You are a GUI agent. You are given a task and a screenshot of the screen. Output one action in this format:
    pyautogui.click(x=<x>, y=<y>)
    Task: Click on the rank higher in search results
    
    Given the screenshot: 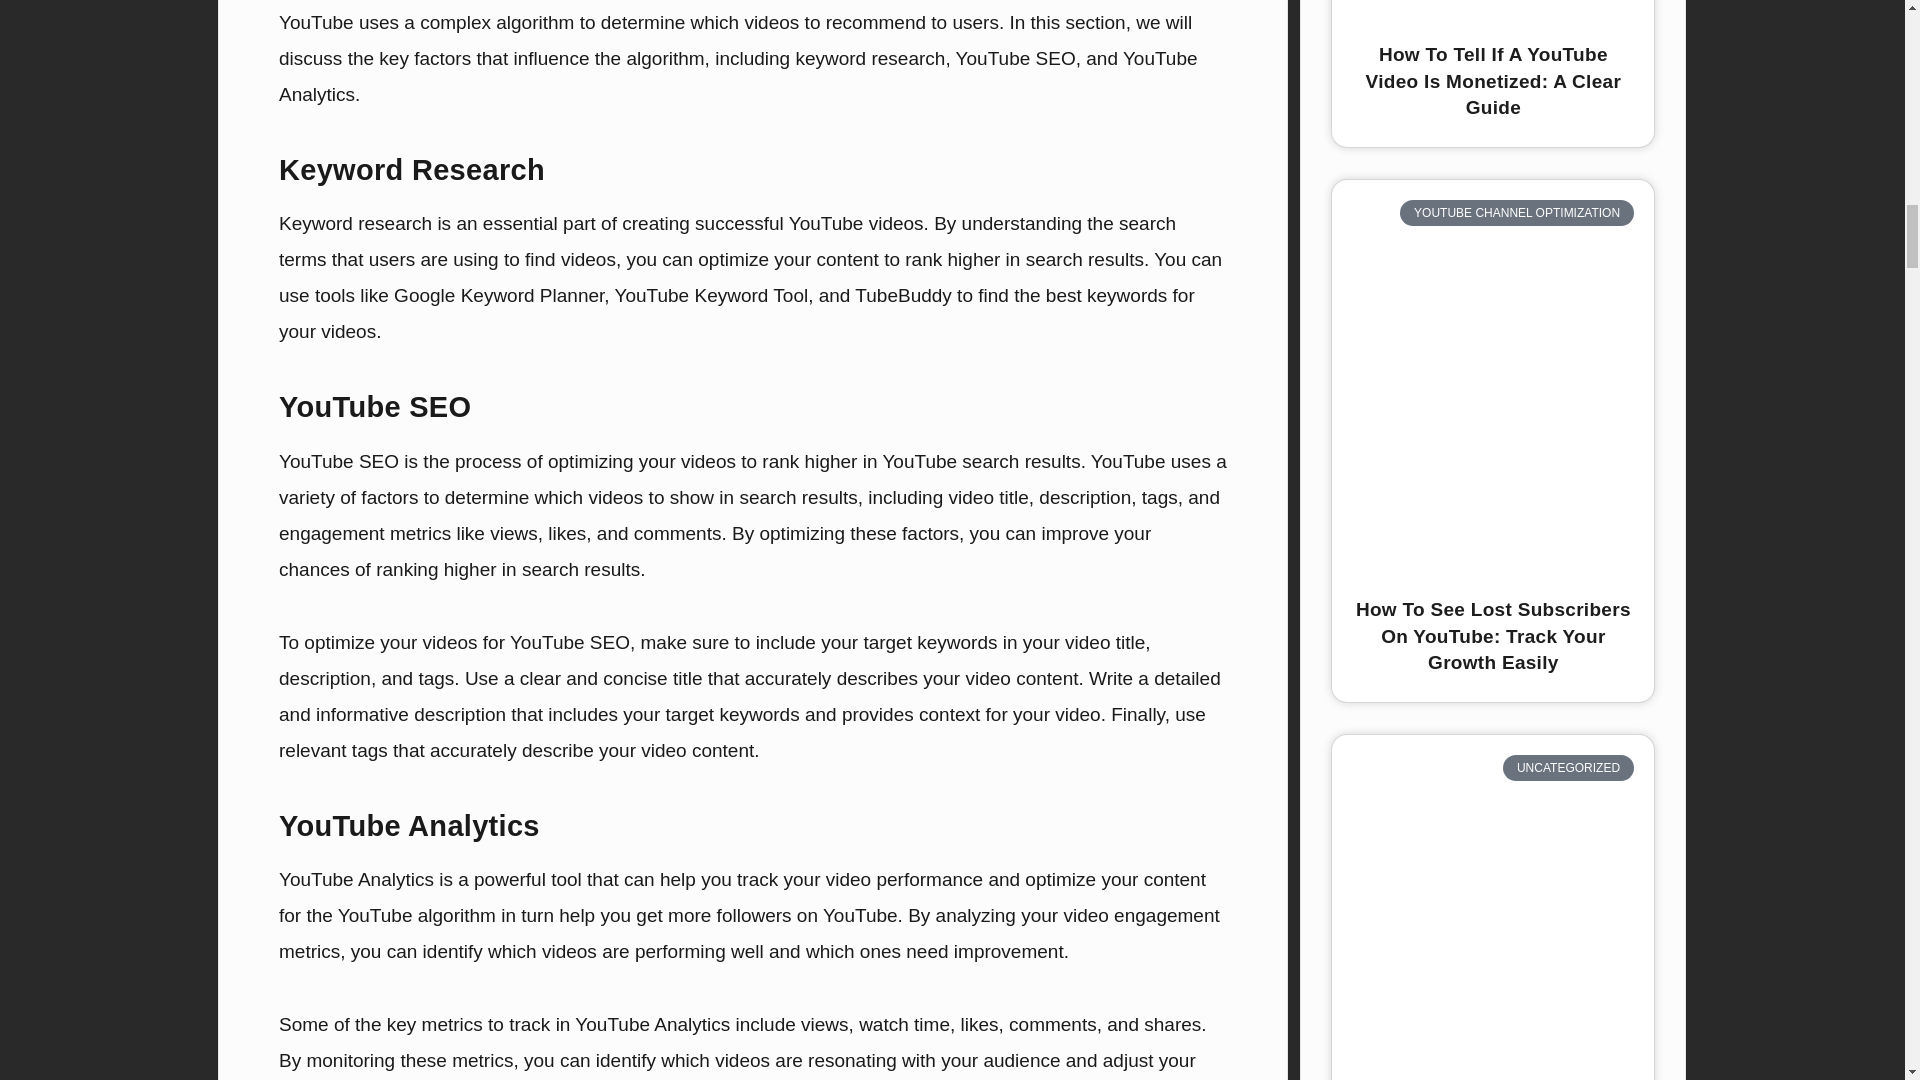 What is the action you would take?
    pyautogui.click(x=1024, y=260)
    